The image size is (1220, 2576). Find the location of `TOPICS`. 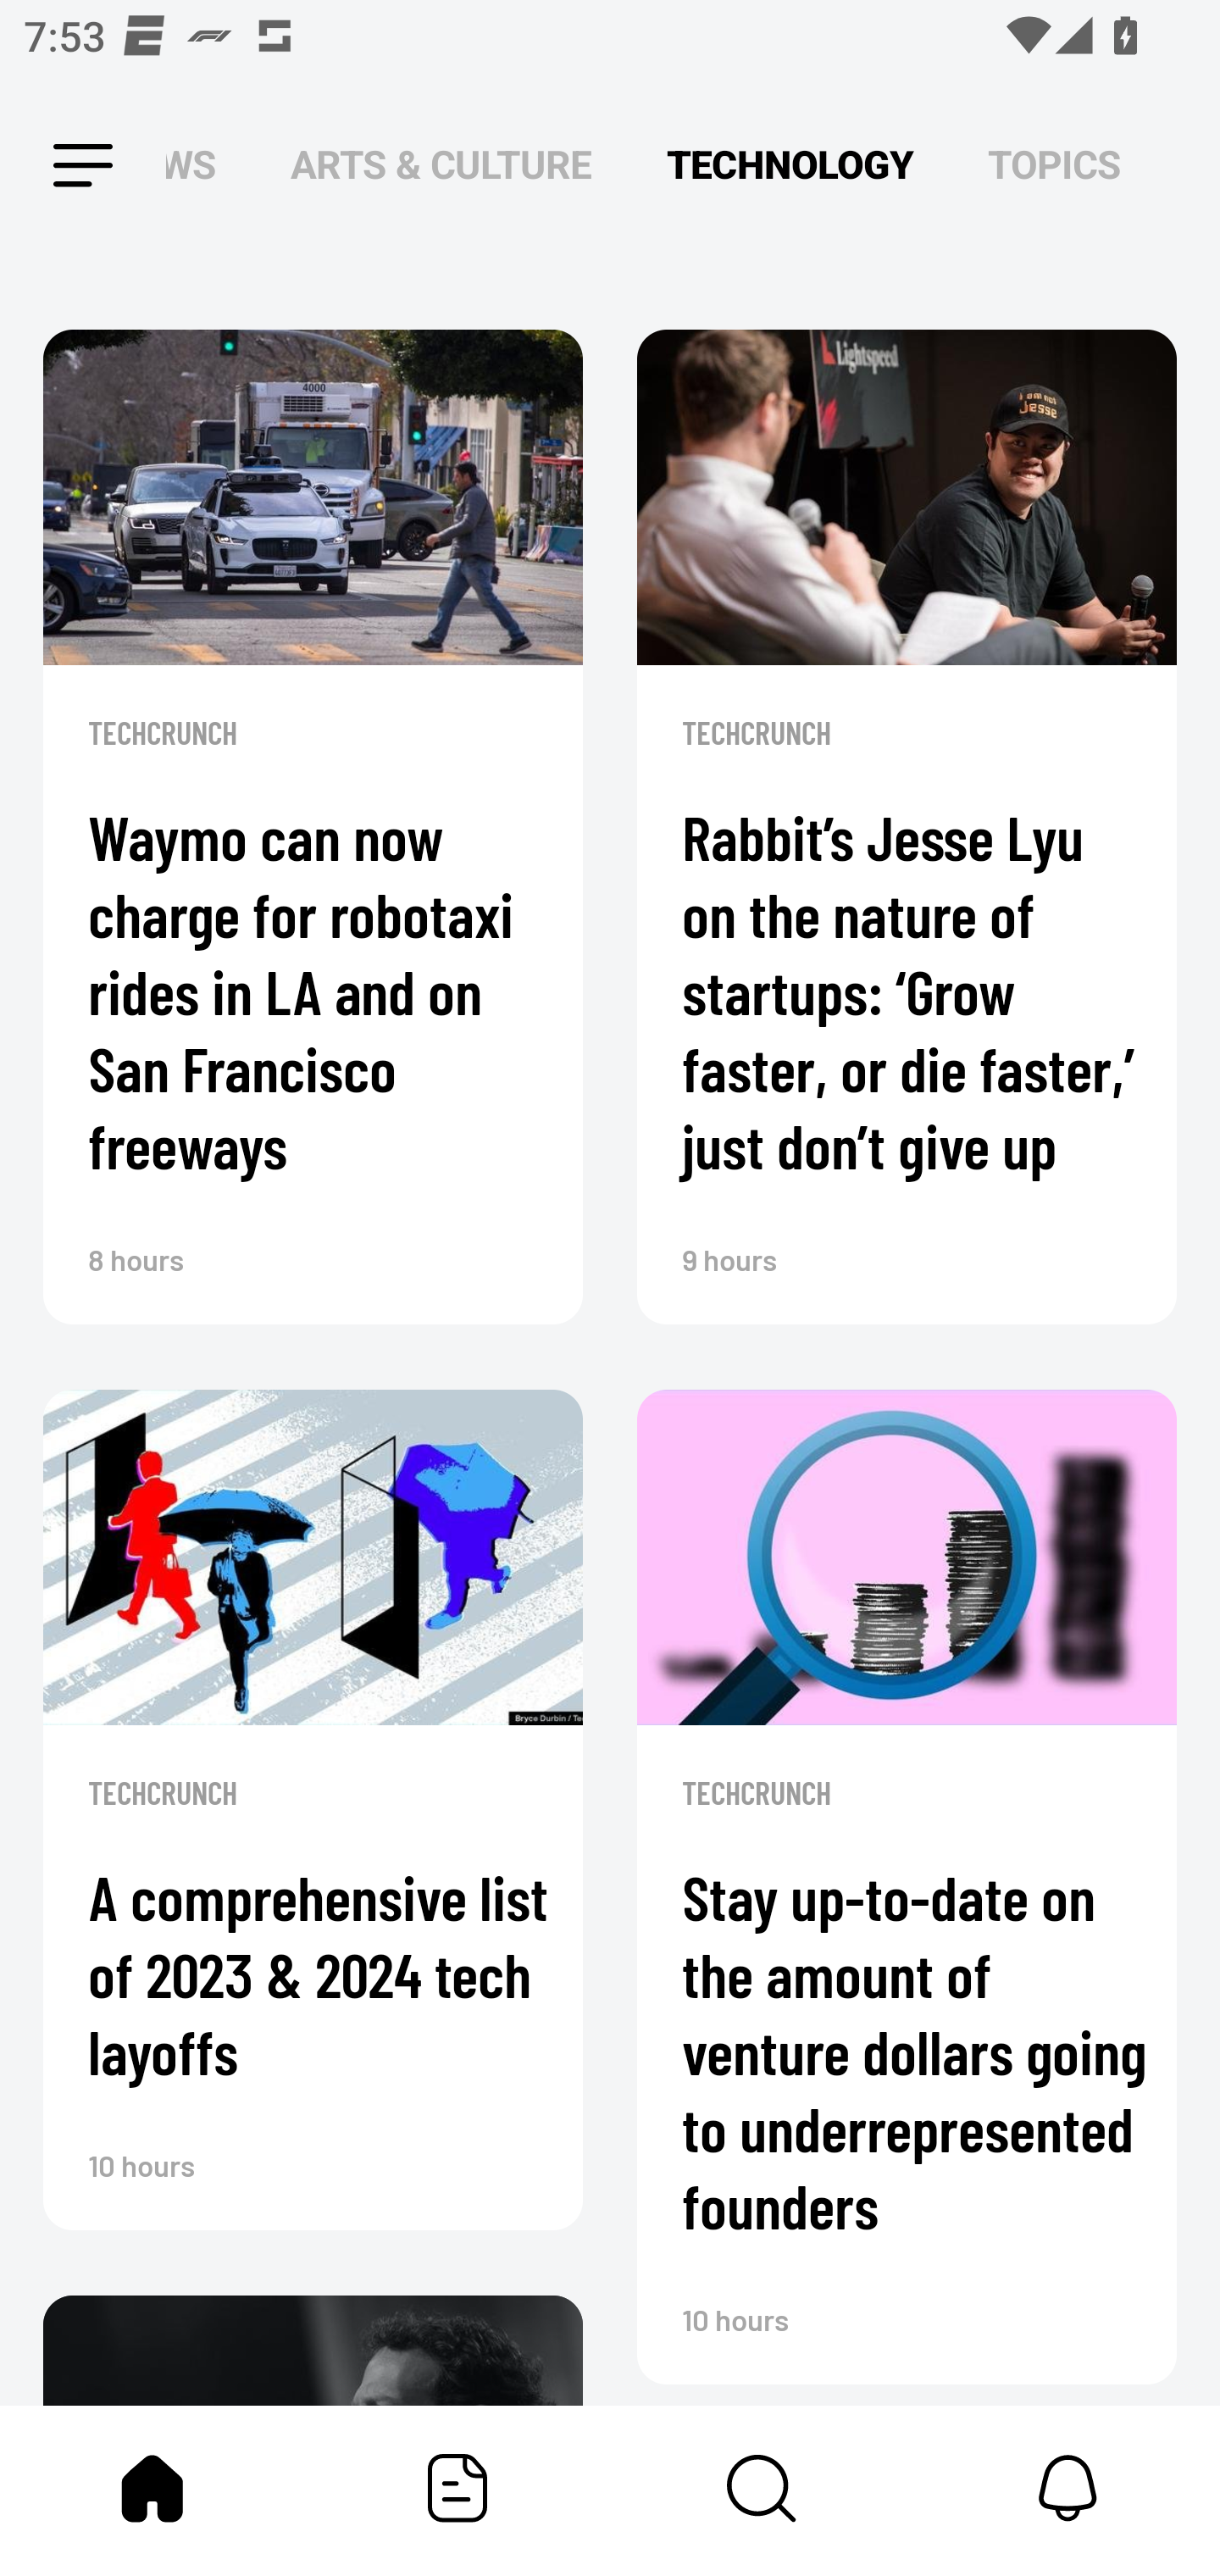

TOPICS is located at coordinates (1054, 166).